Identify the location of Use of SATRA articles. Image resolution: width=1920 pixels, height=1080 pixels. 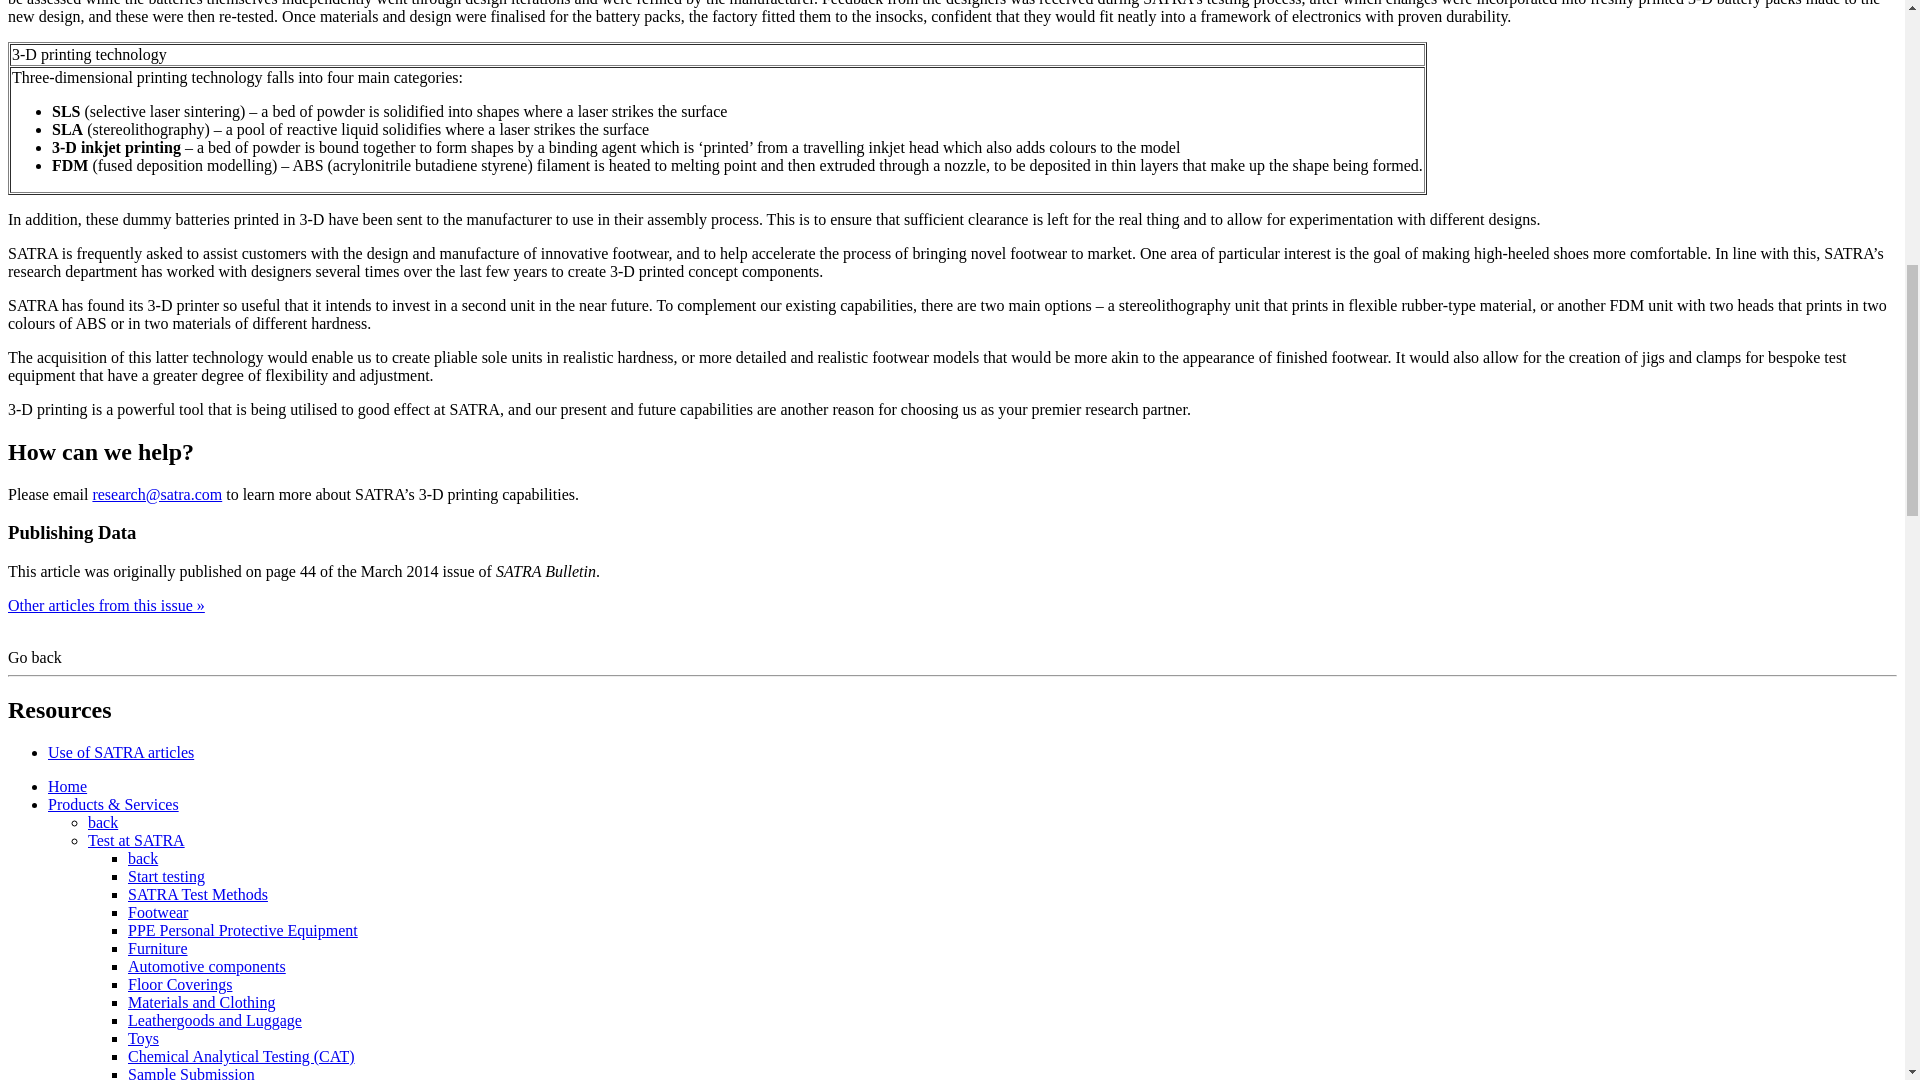
(120, 752).